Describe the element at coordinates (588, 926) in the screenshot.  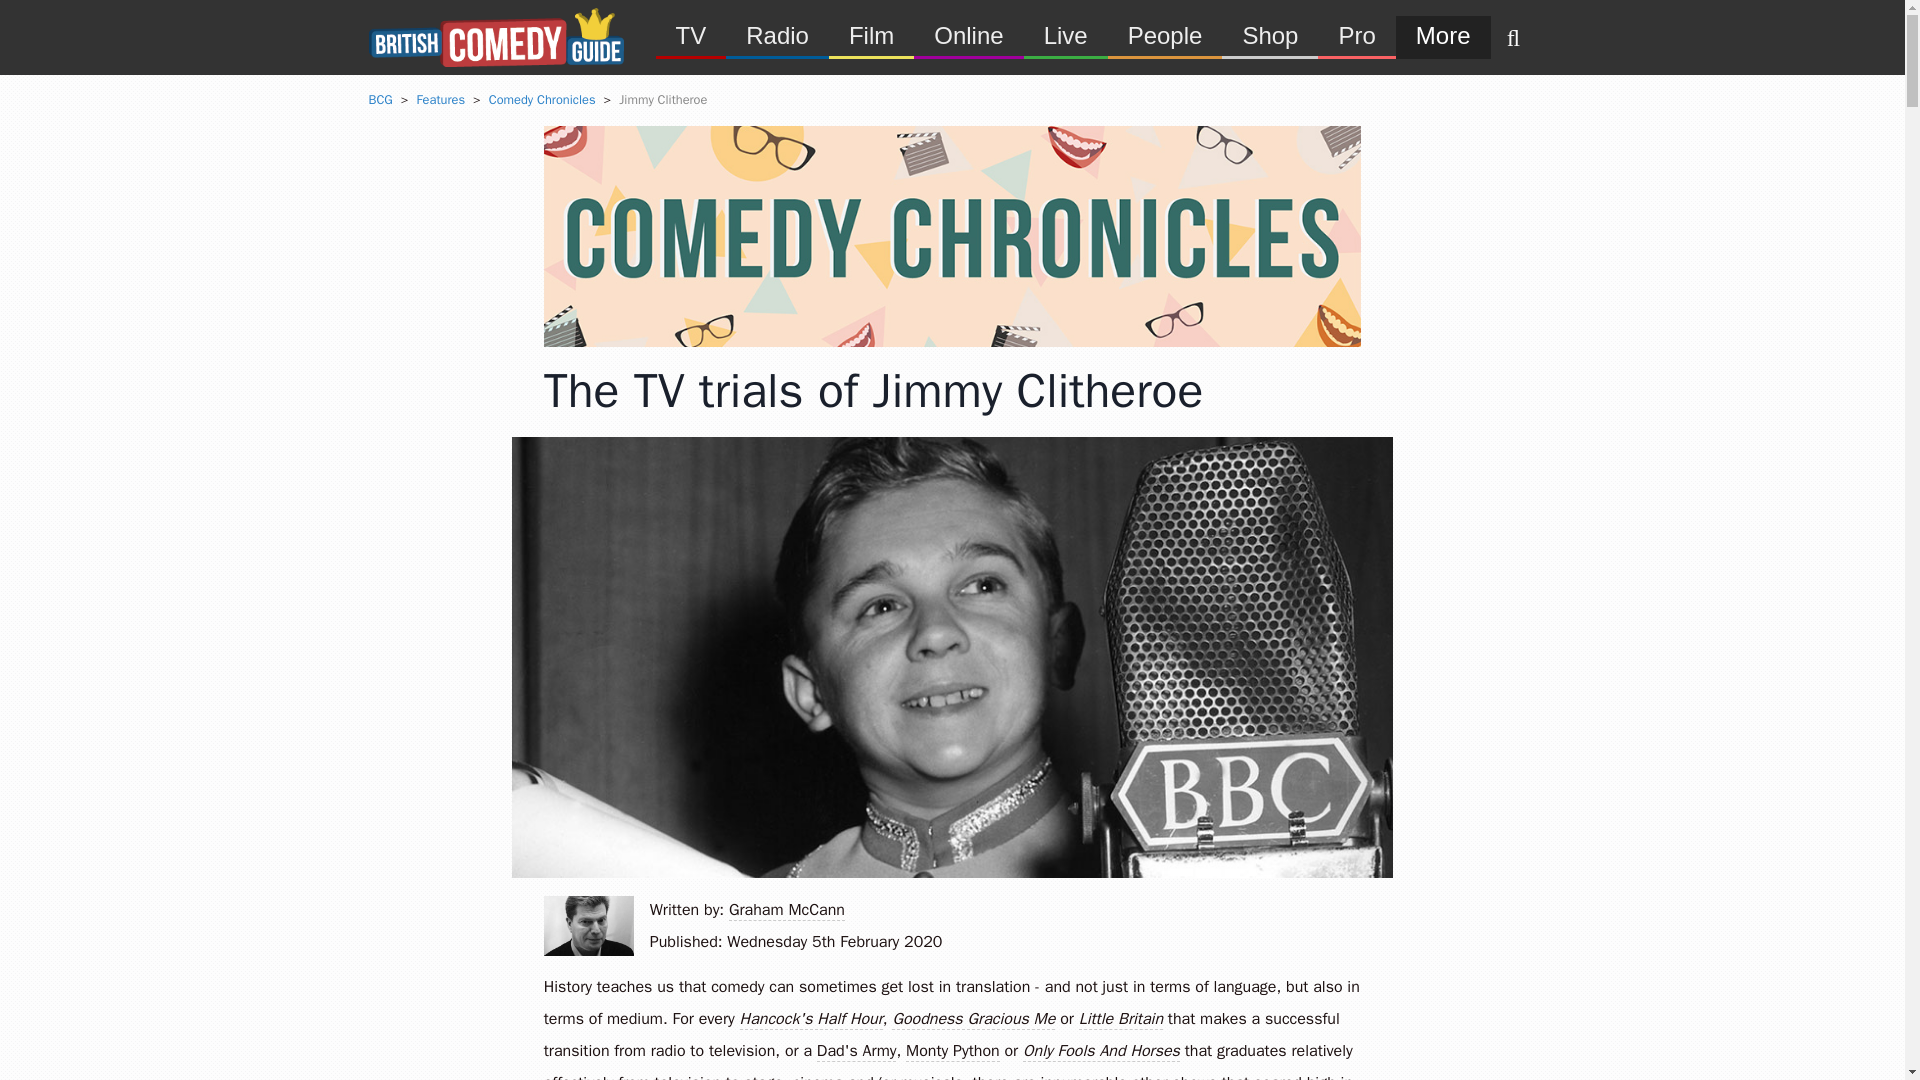
I see `Graham McCann` at that location.